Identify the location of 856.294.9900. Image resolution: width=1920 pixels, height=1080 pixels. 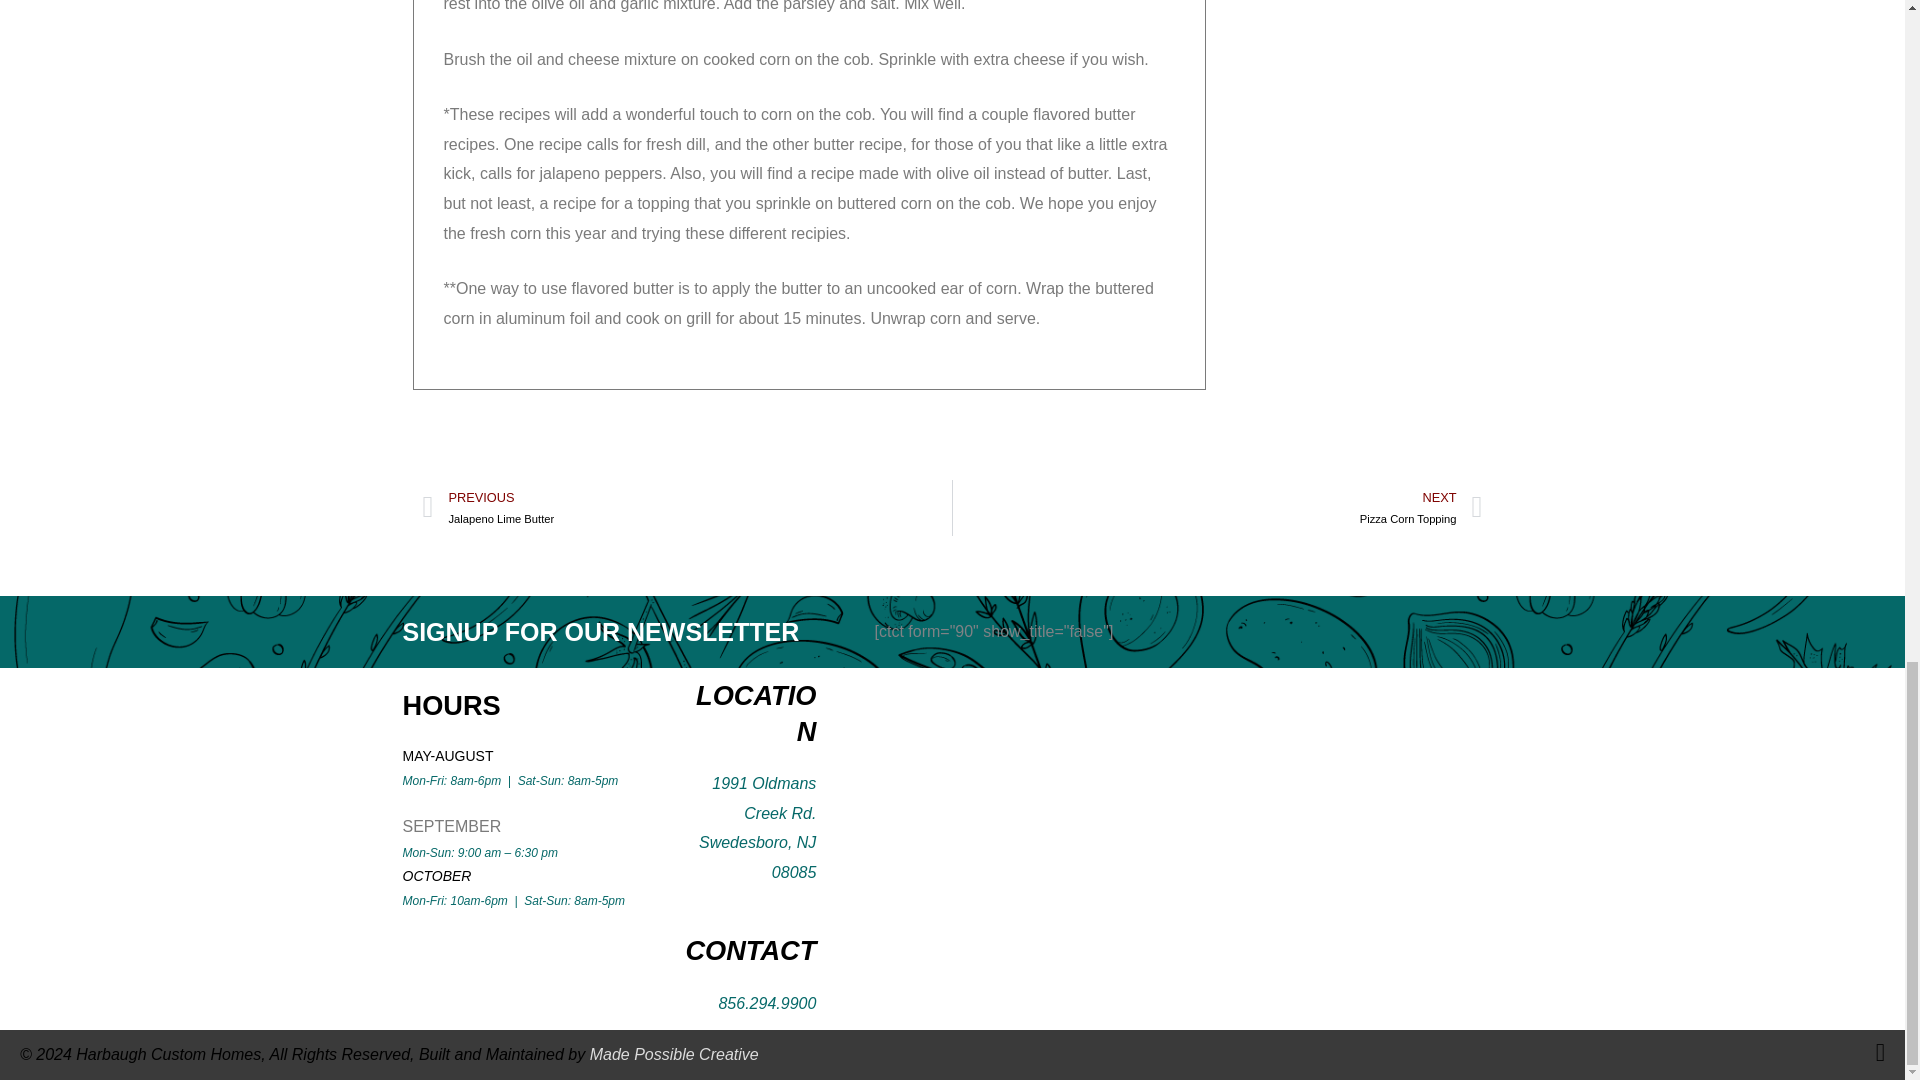
(767, 1002).